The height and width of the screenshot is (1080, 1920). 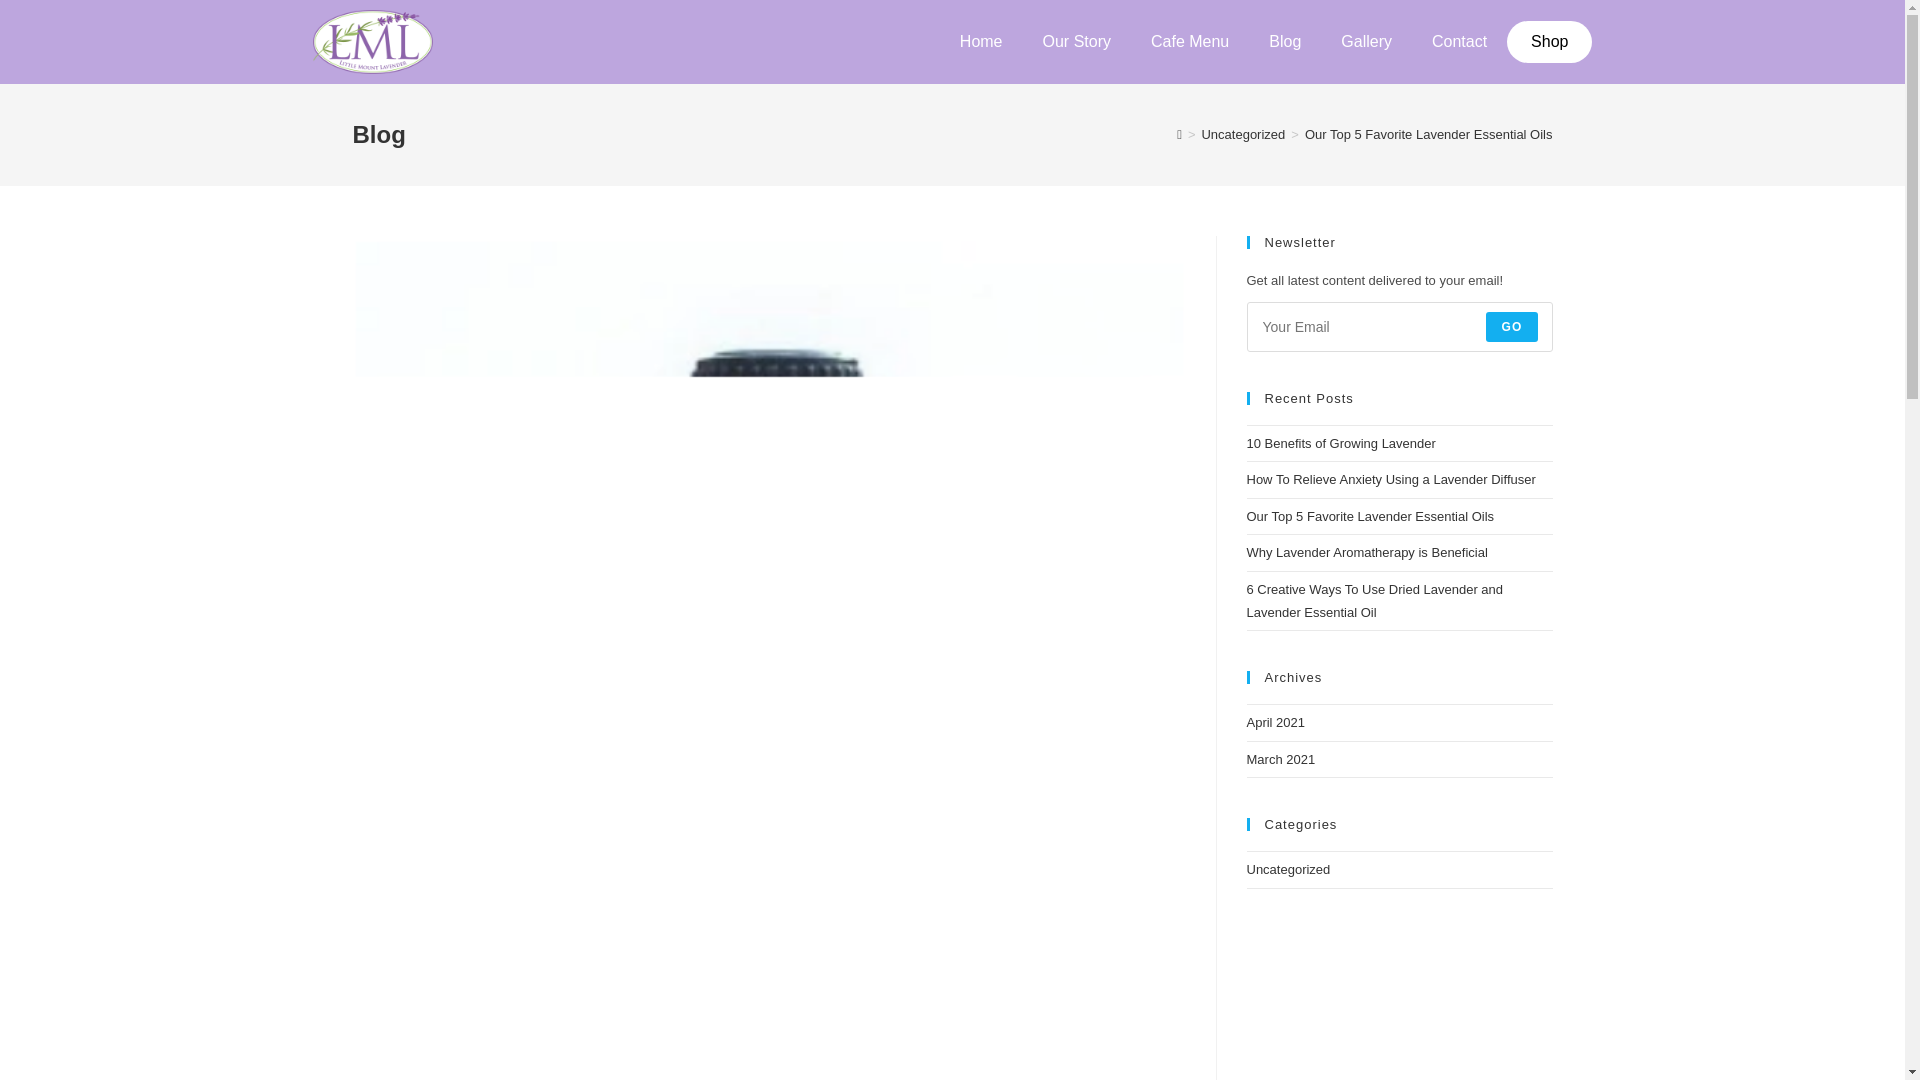 I want to click on Our Top 5 Favorite Lavender Essential Oils, so click(x=1370, y=516).